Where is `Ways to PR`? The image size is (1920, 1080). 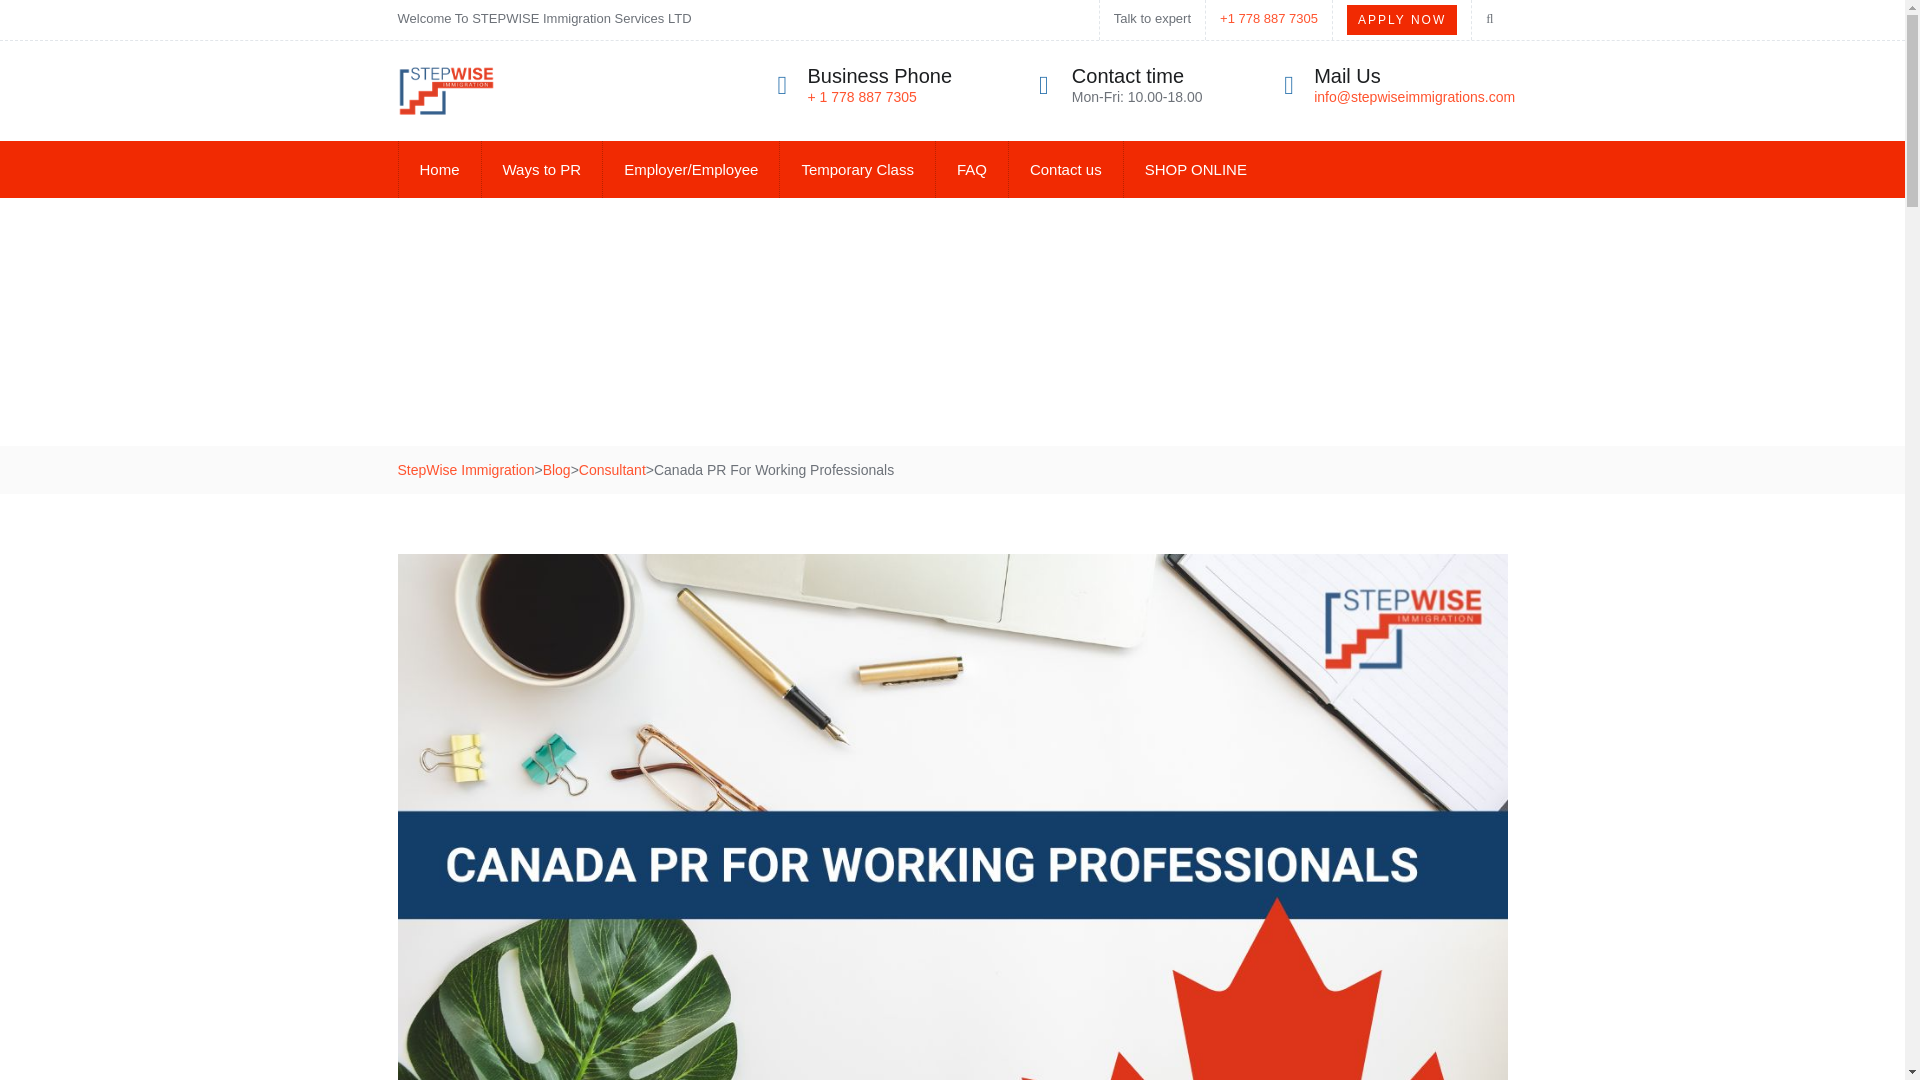 Ways to PR is located at coordinates (542, 169).